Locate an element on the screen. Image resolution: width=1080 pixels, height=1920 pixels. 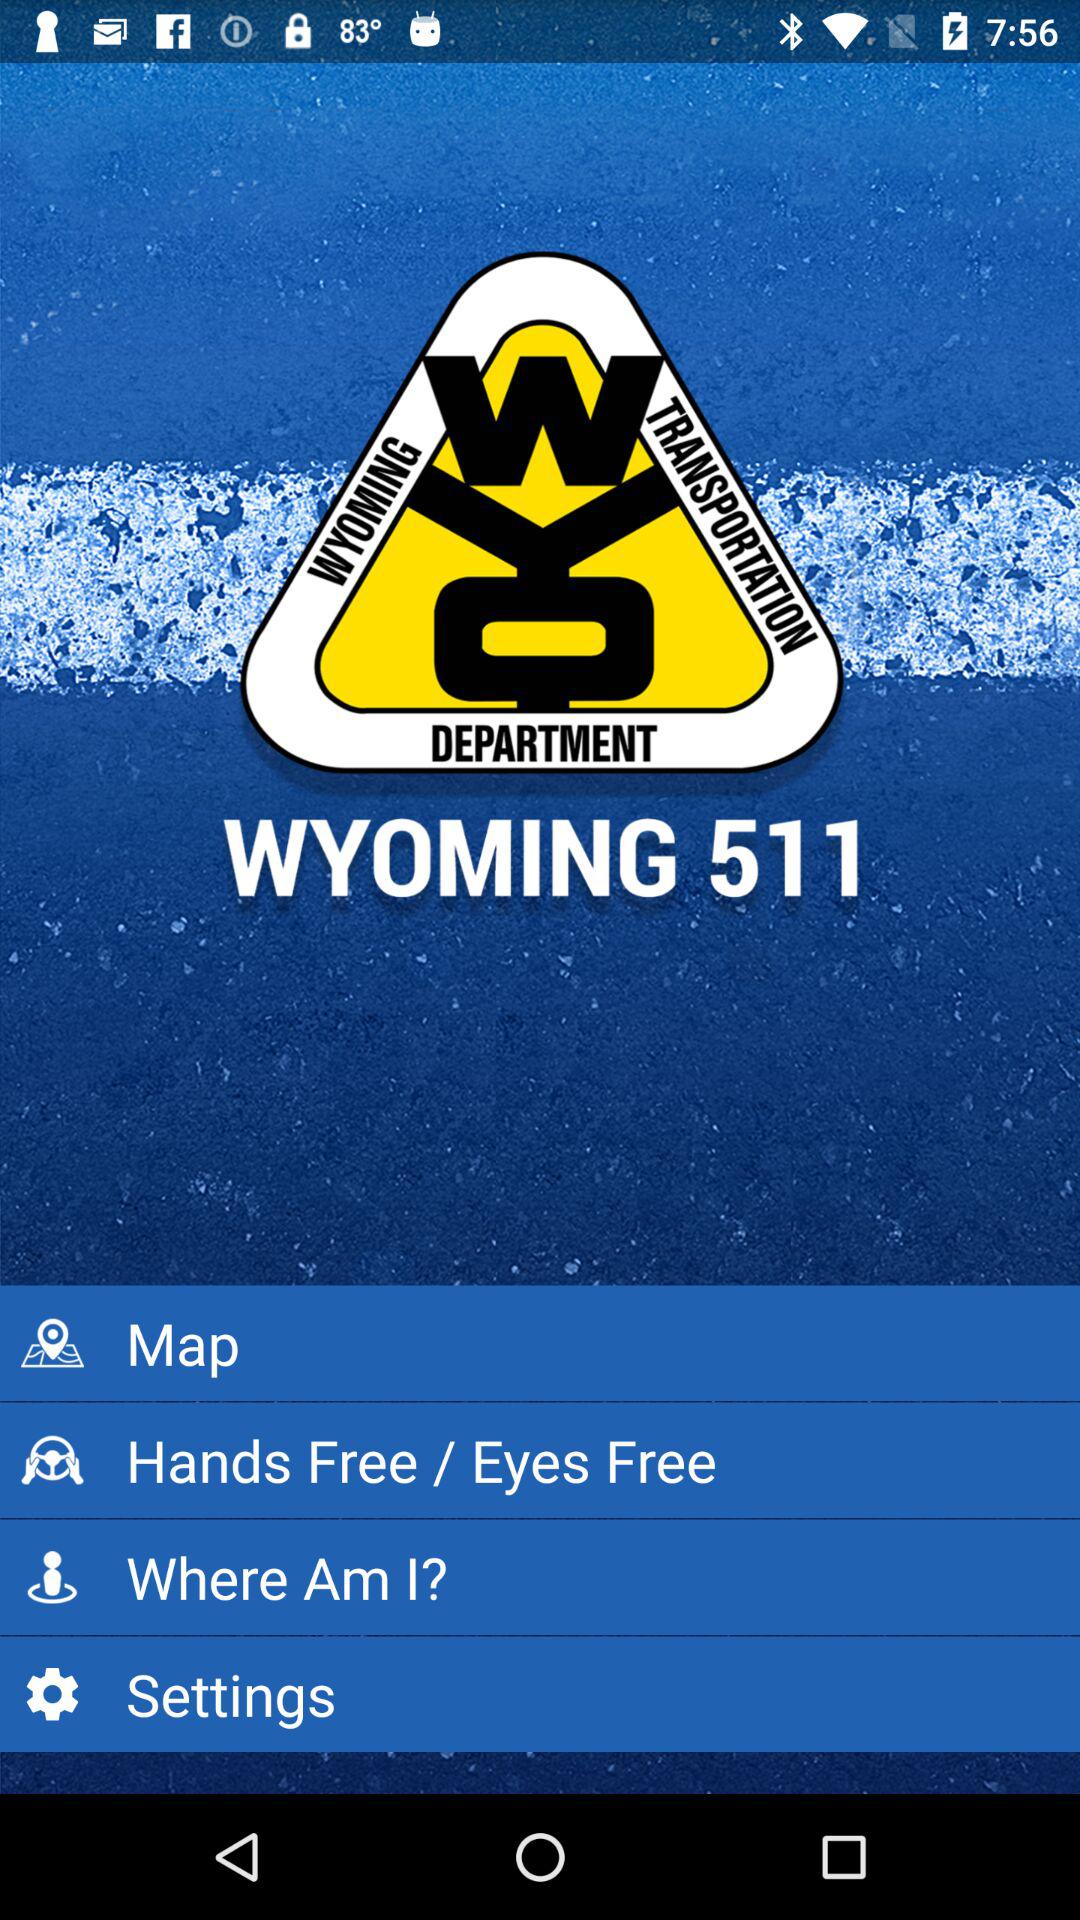
open the item below the where am i? item is located at coordinates (540, 1694).